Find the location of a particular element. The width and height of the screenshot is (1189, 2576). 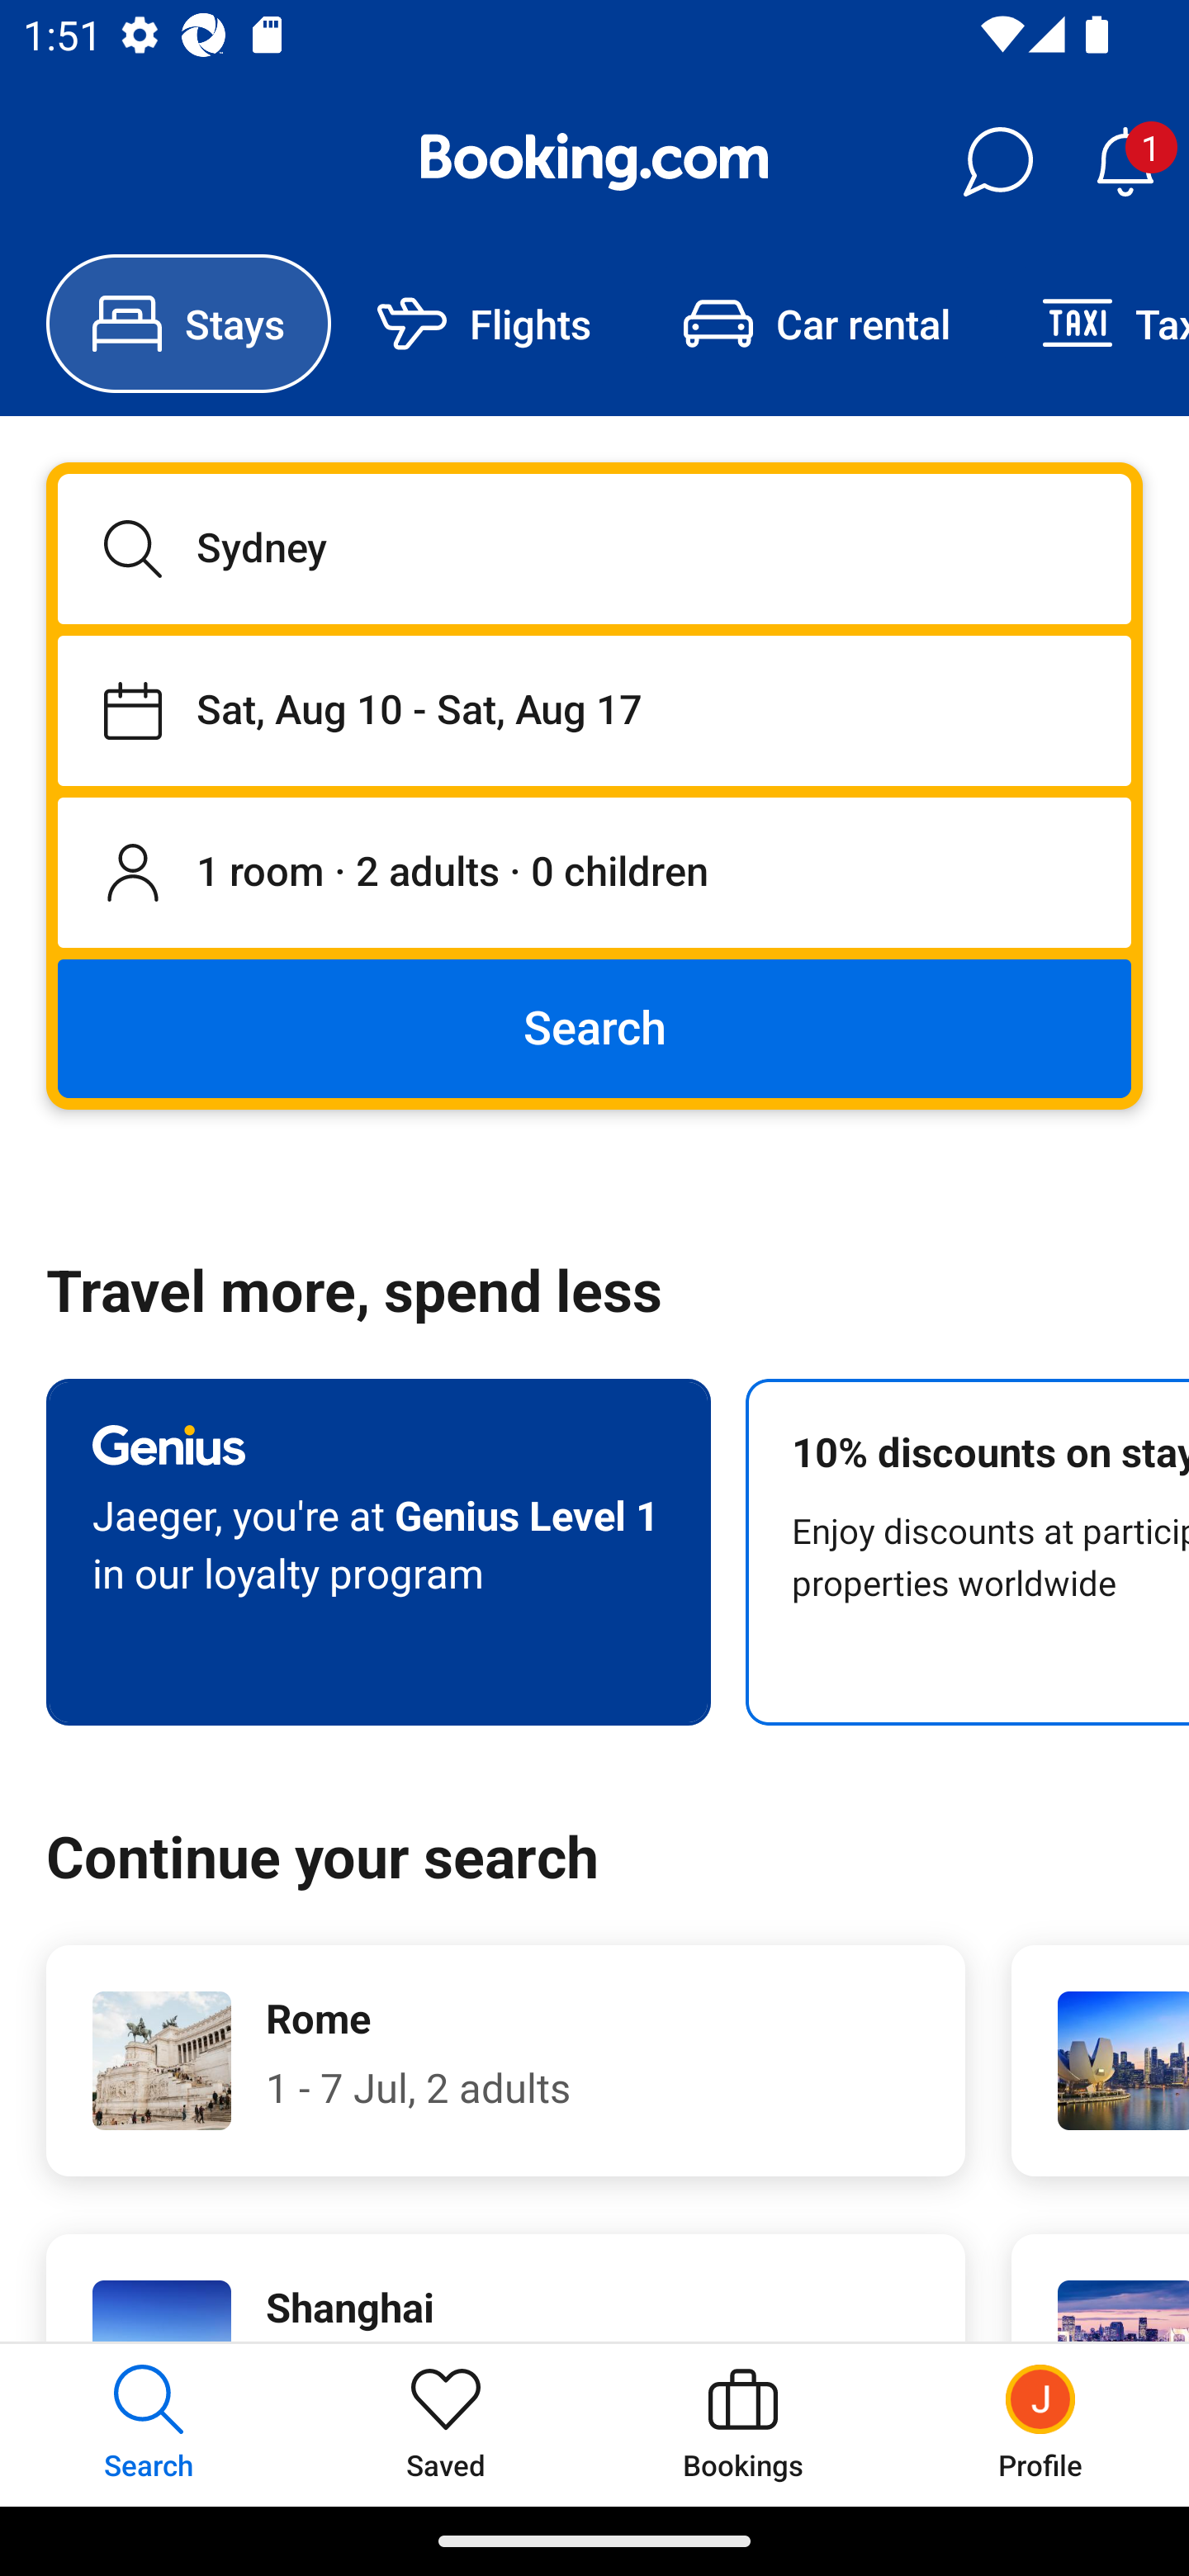

Stays is located at coordinates (188, 324).